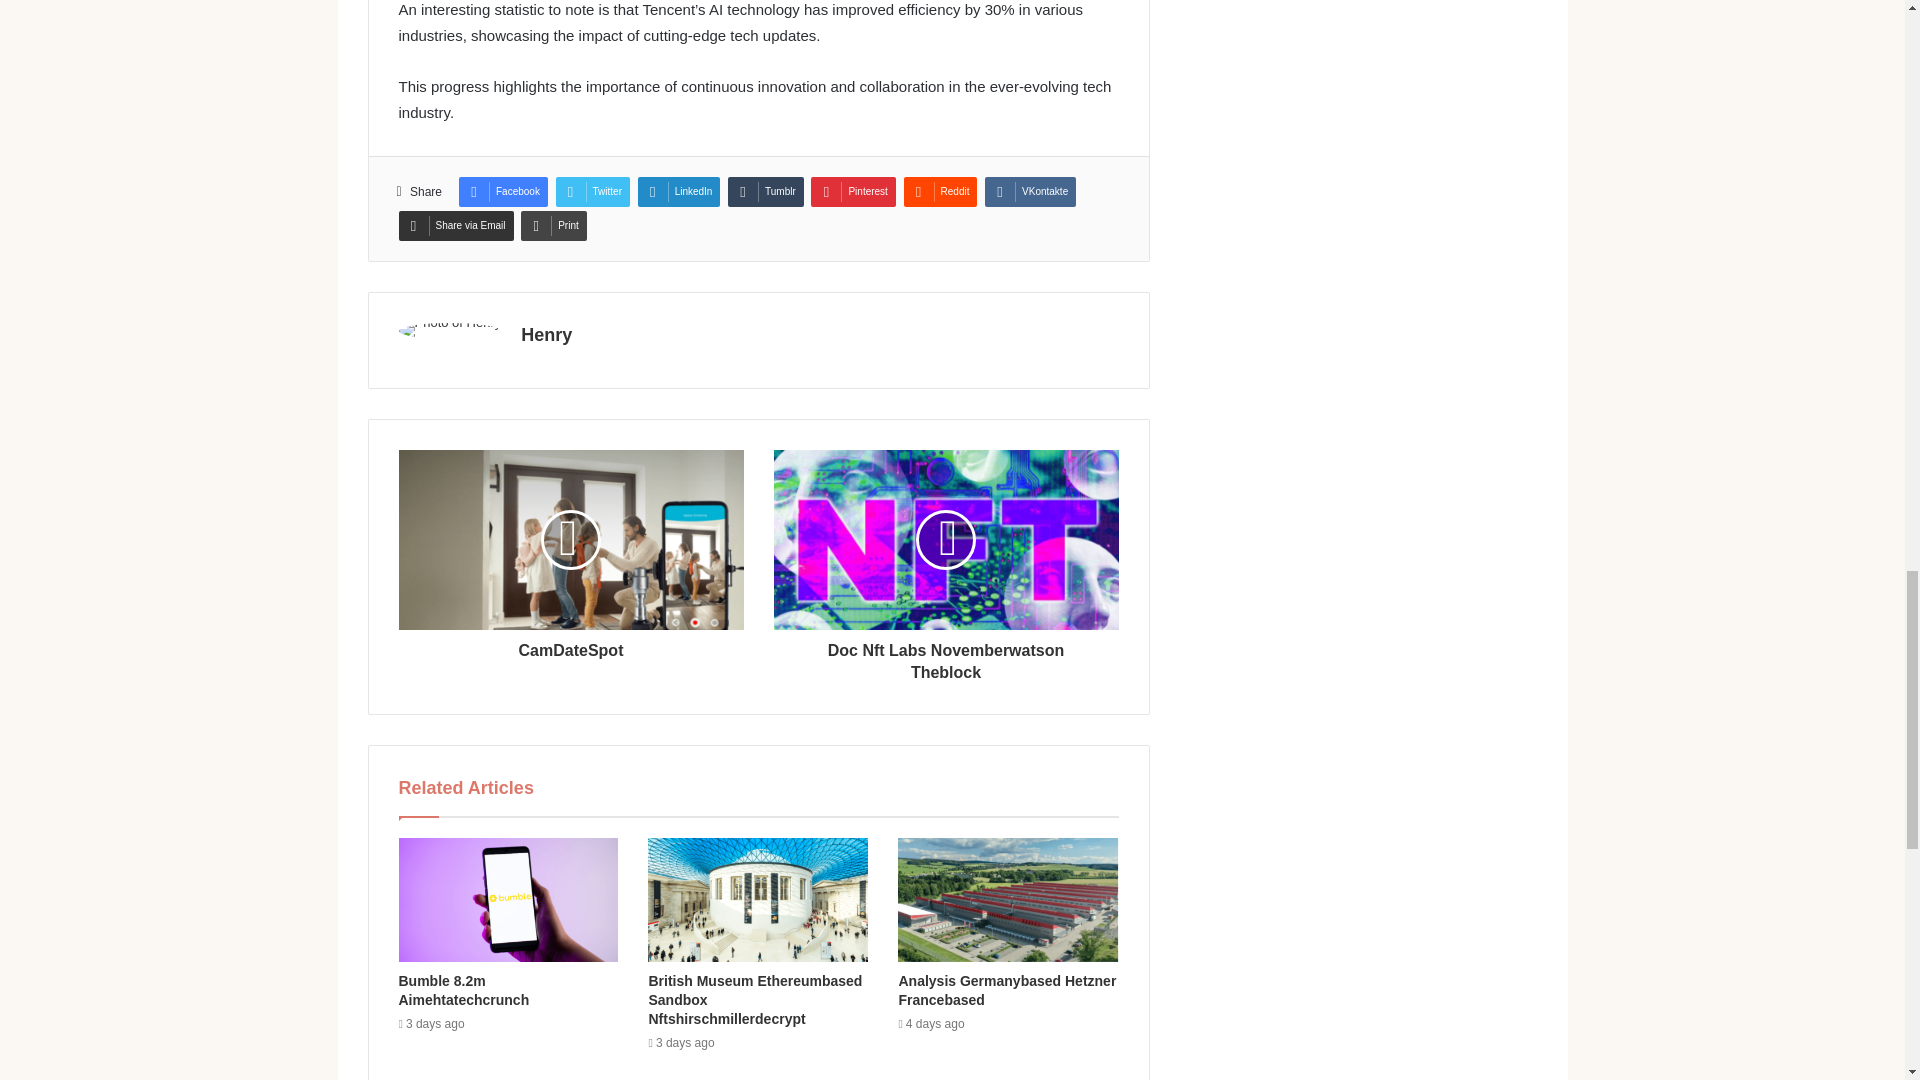  What do you see at coordinates (502, 192) in the screenshot?
I see `Facebook` at bounding box center [502, 192].